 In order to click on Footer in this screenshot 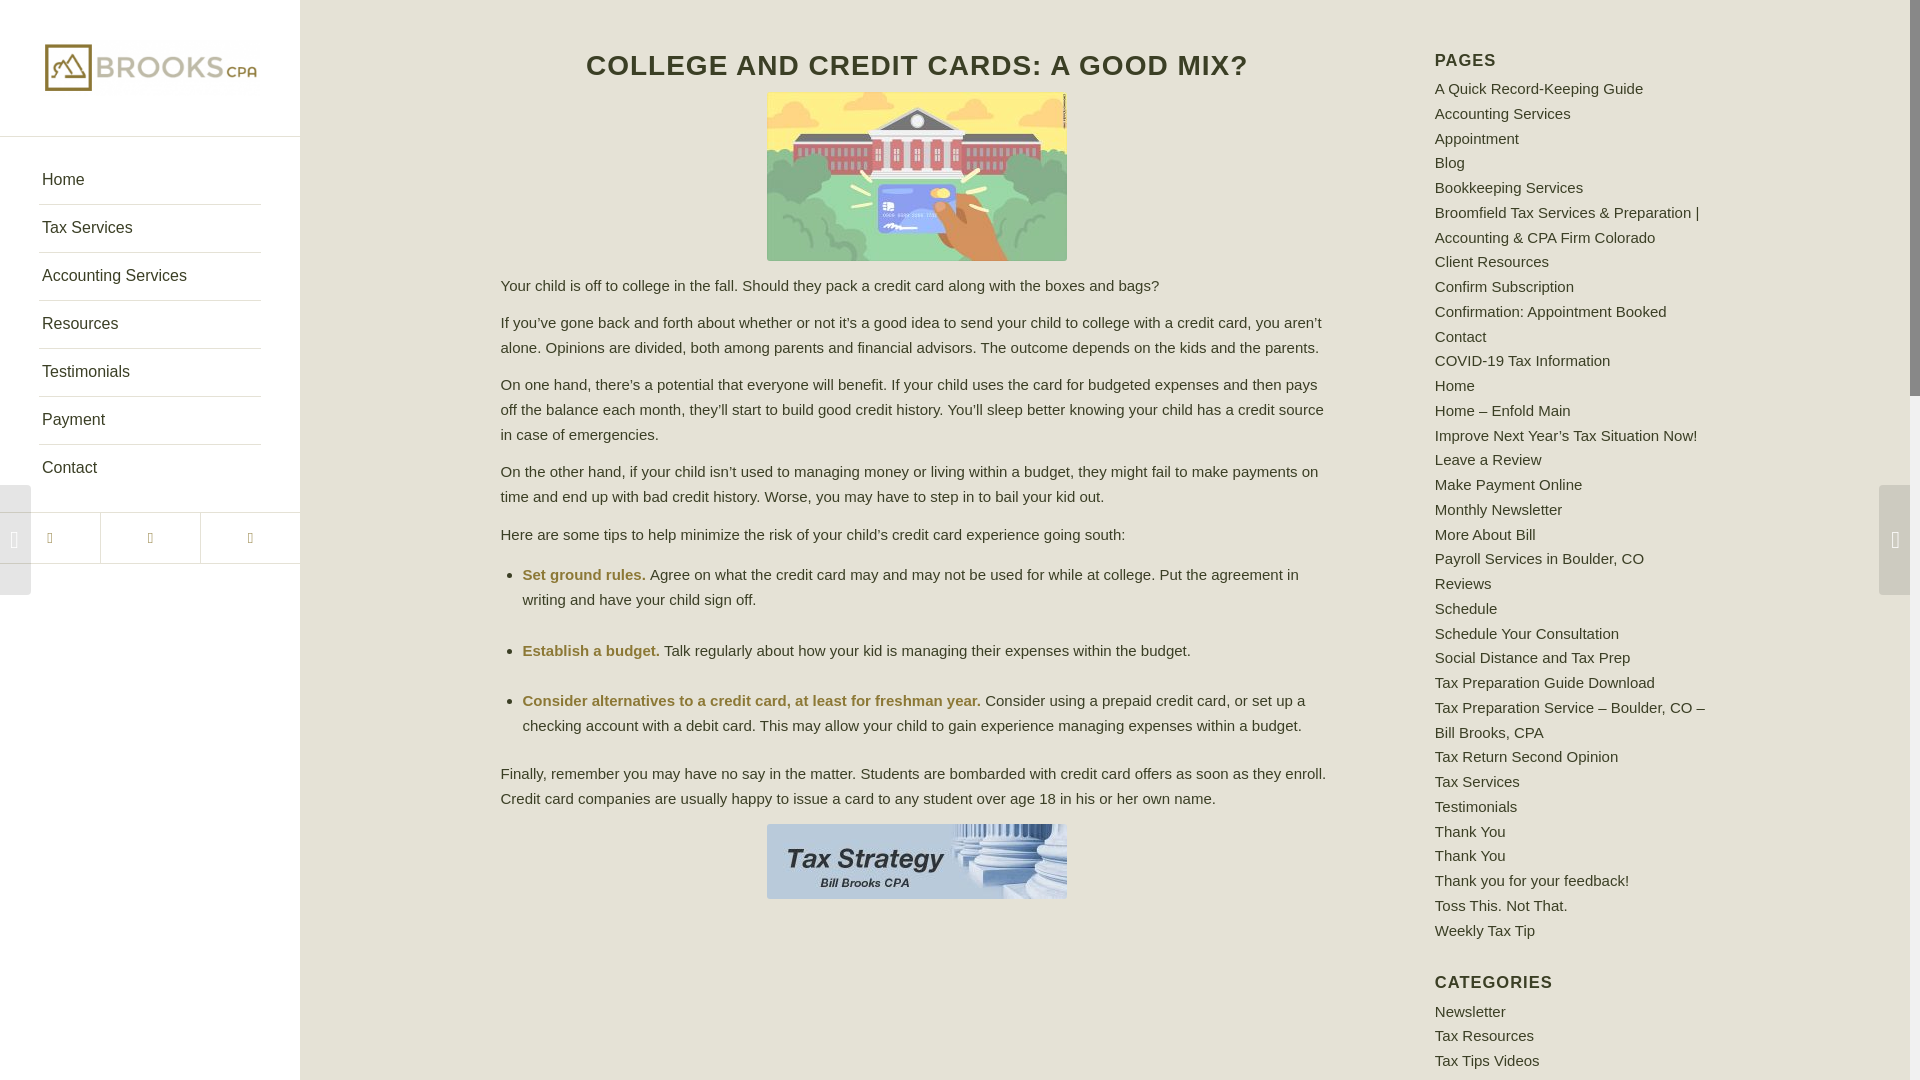, I will do `click(916, 861)`.